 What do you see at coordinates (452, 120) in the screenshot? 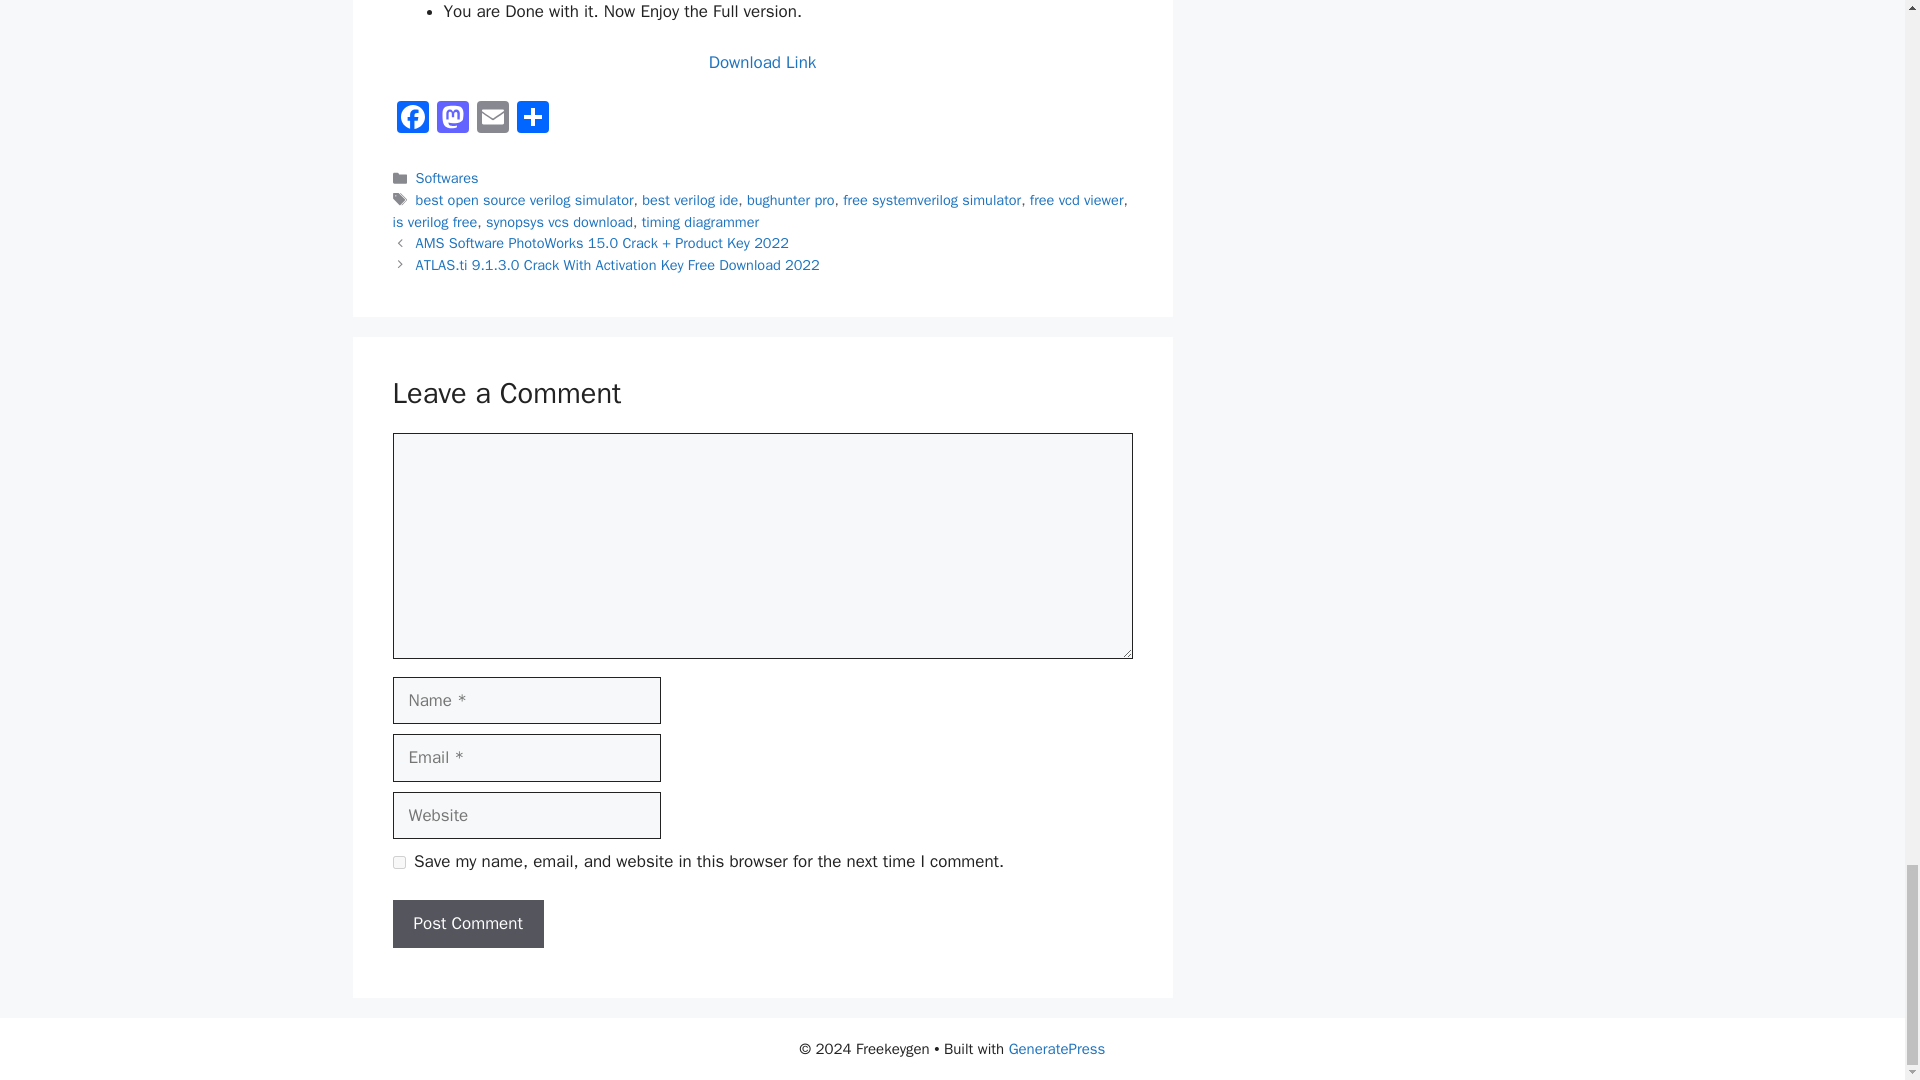
I see `Mastodon` at bounding box center [452, 120].